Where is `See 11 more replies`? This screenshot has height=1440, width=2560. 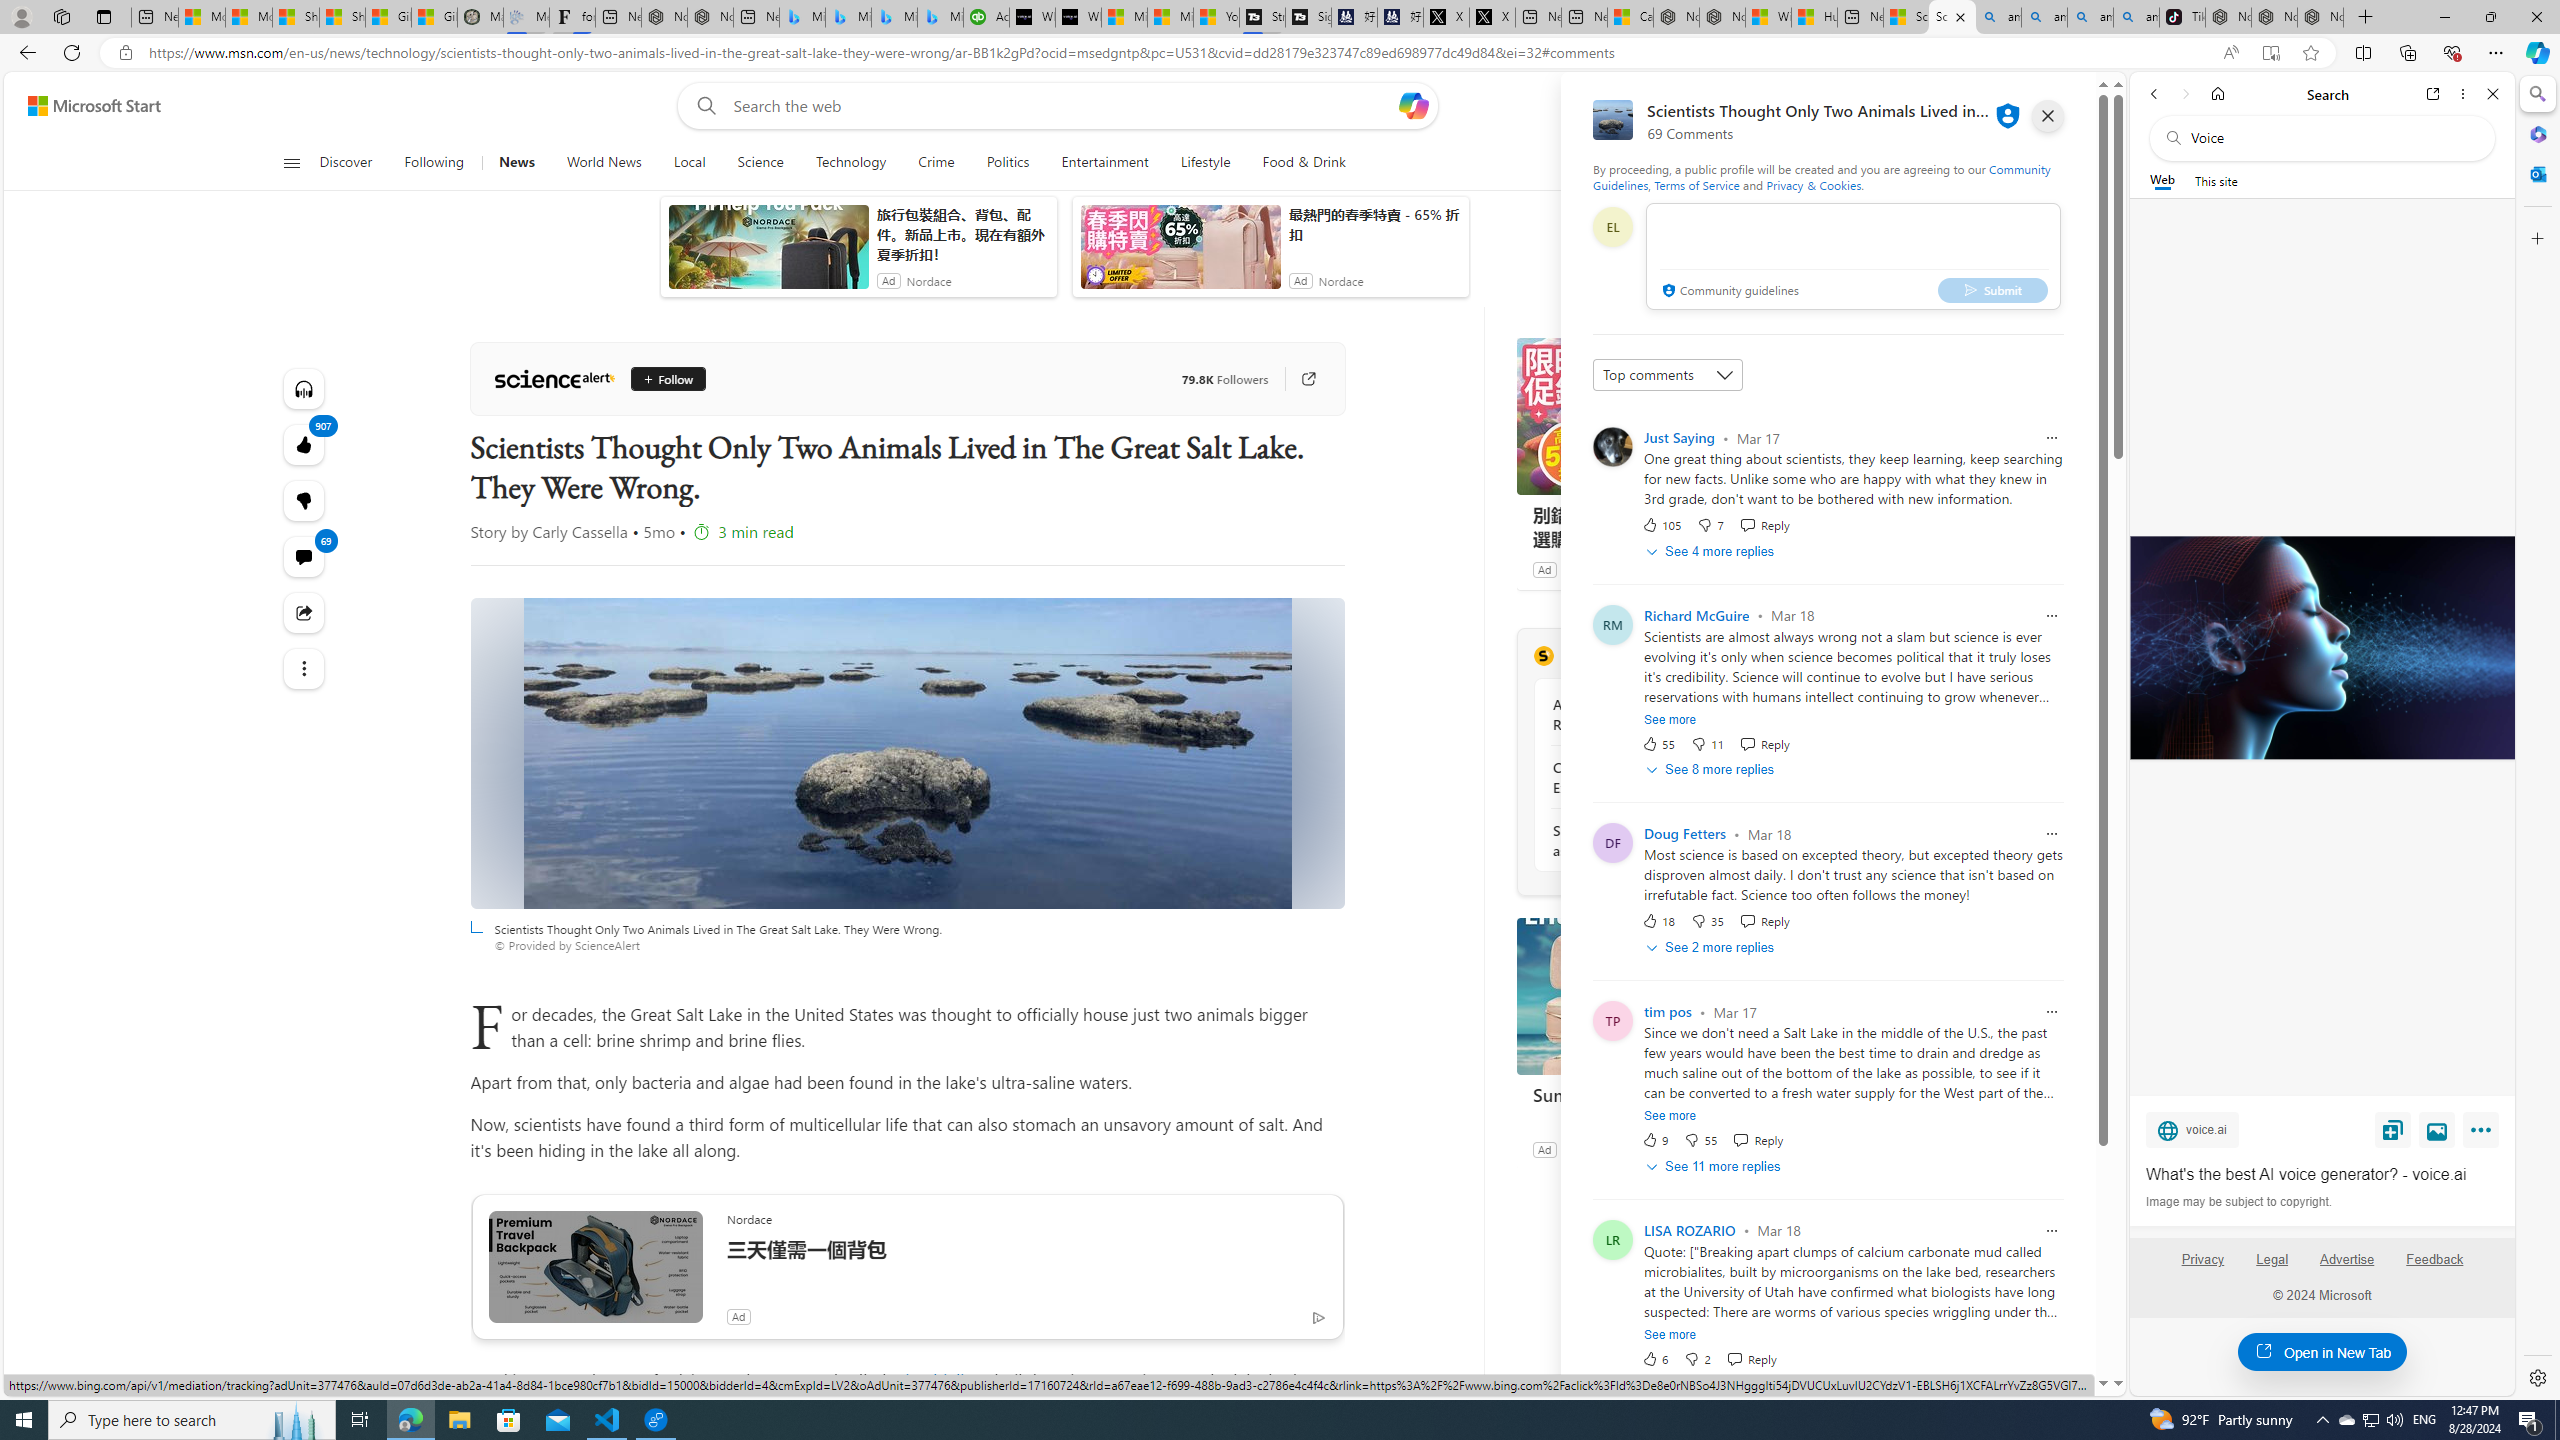
See 11 more replies is located at coordinates (1714, 1166).